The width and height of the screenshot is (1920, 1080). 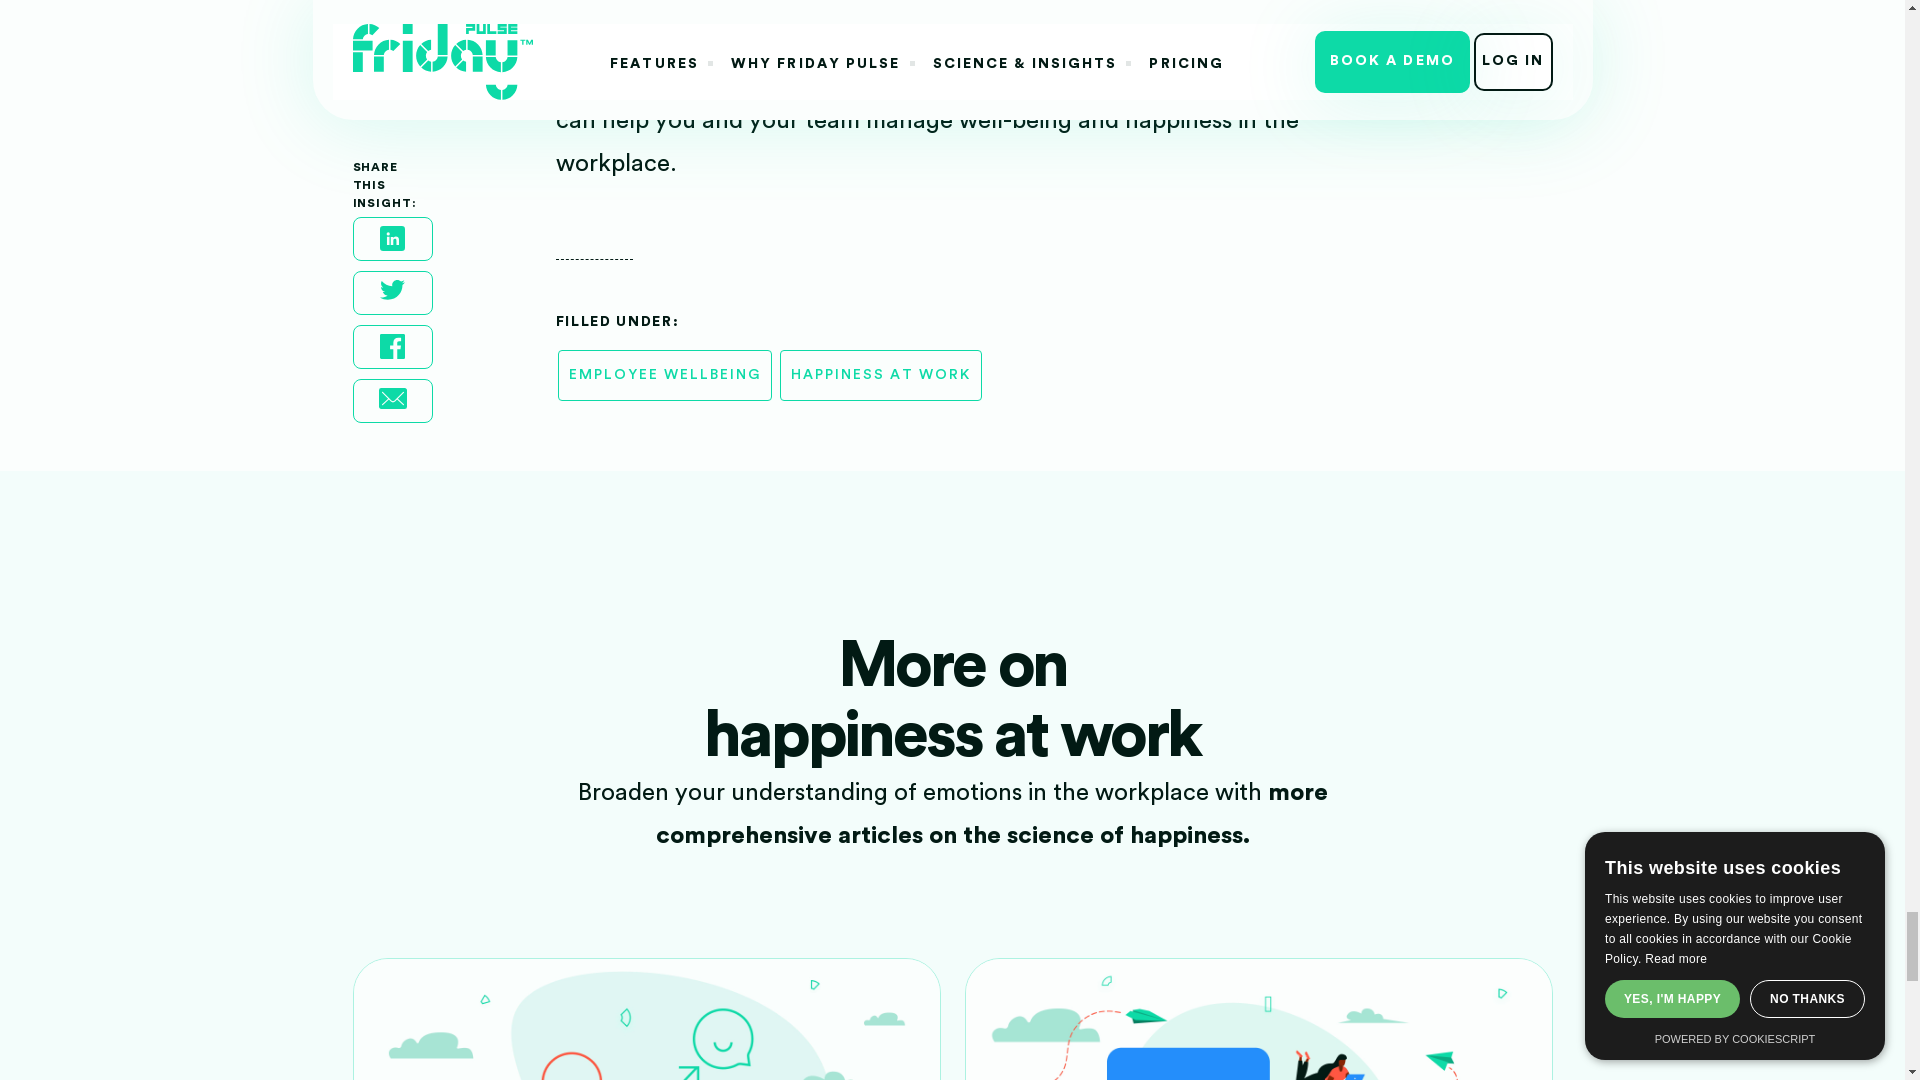 I want to click on Get in touch, so click(x=624, y=77).